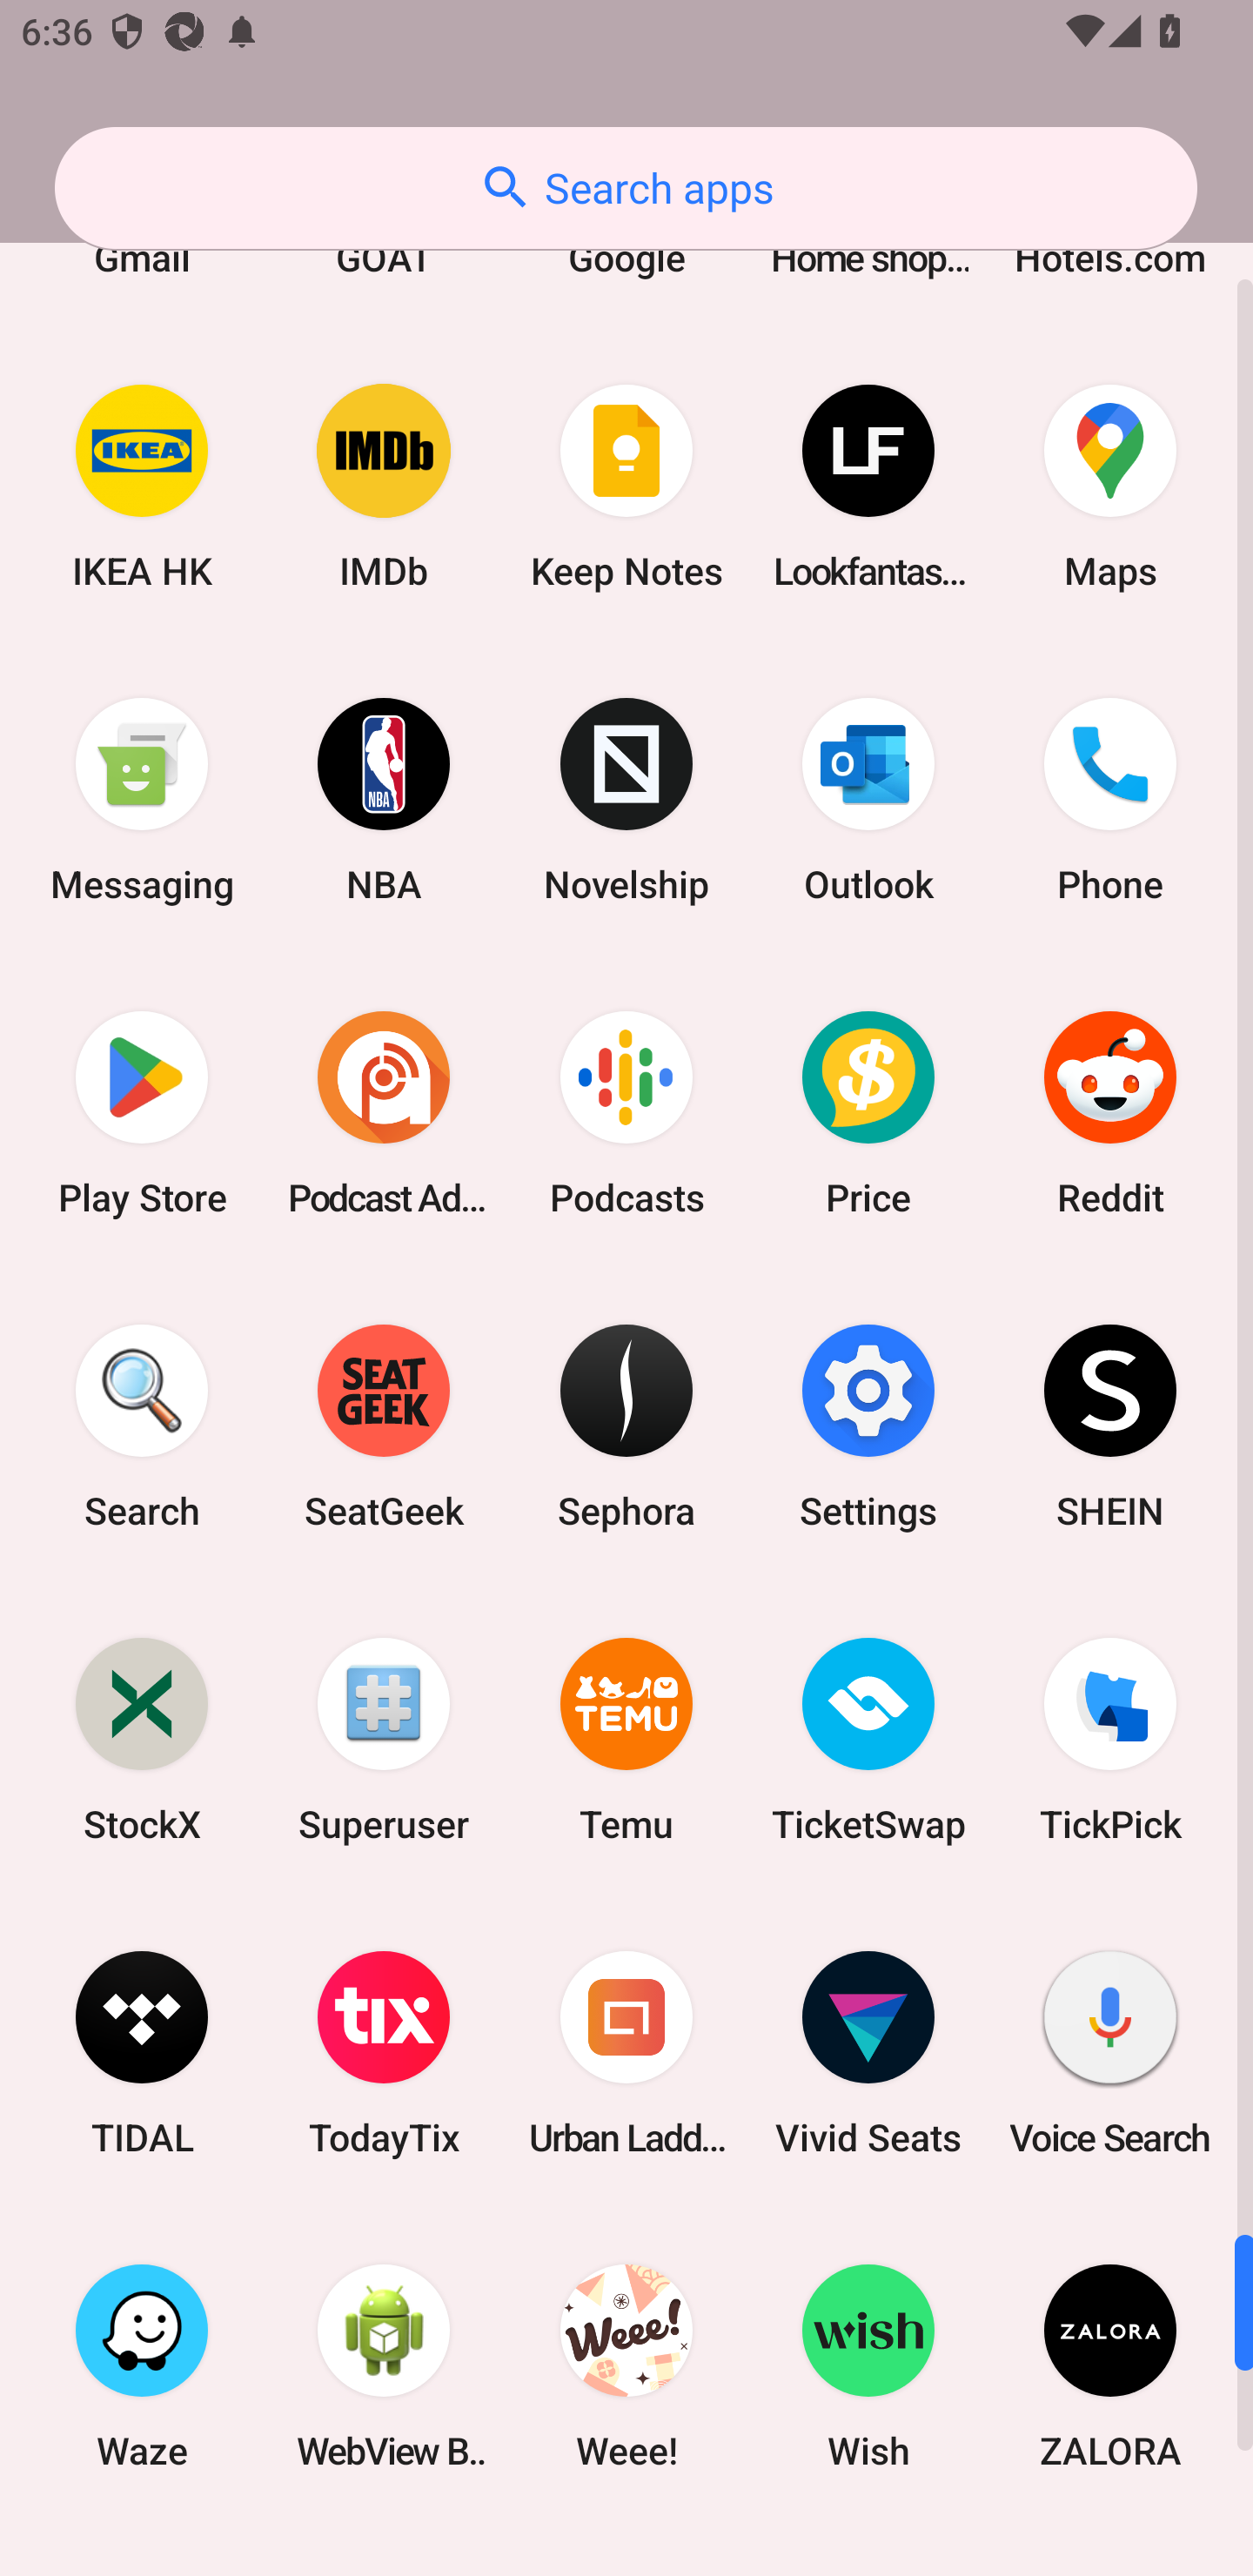 This screenshot has height=2576, width=1253. I want to click on SHEIN, so click(1110, 1427).